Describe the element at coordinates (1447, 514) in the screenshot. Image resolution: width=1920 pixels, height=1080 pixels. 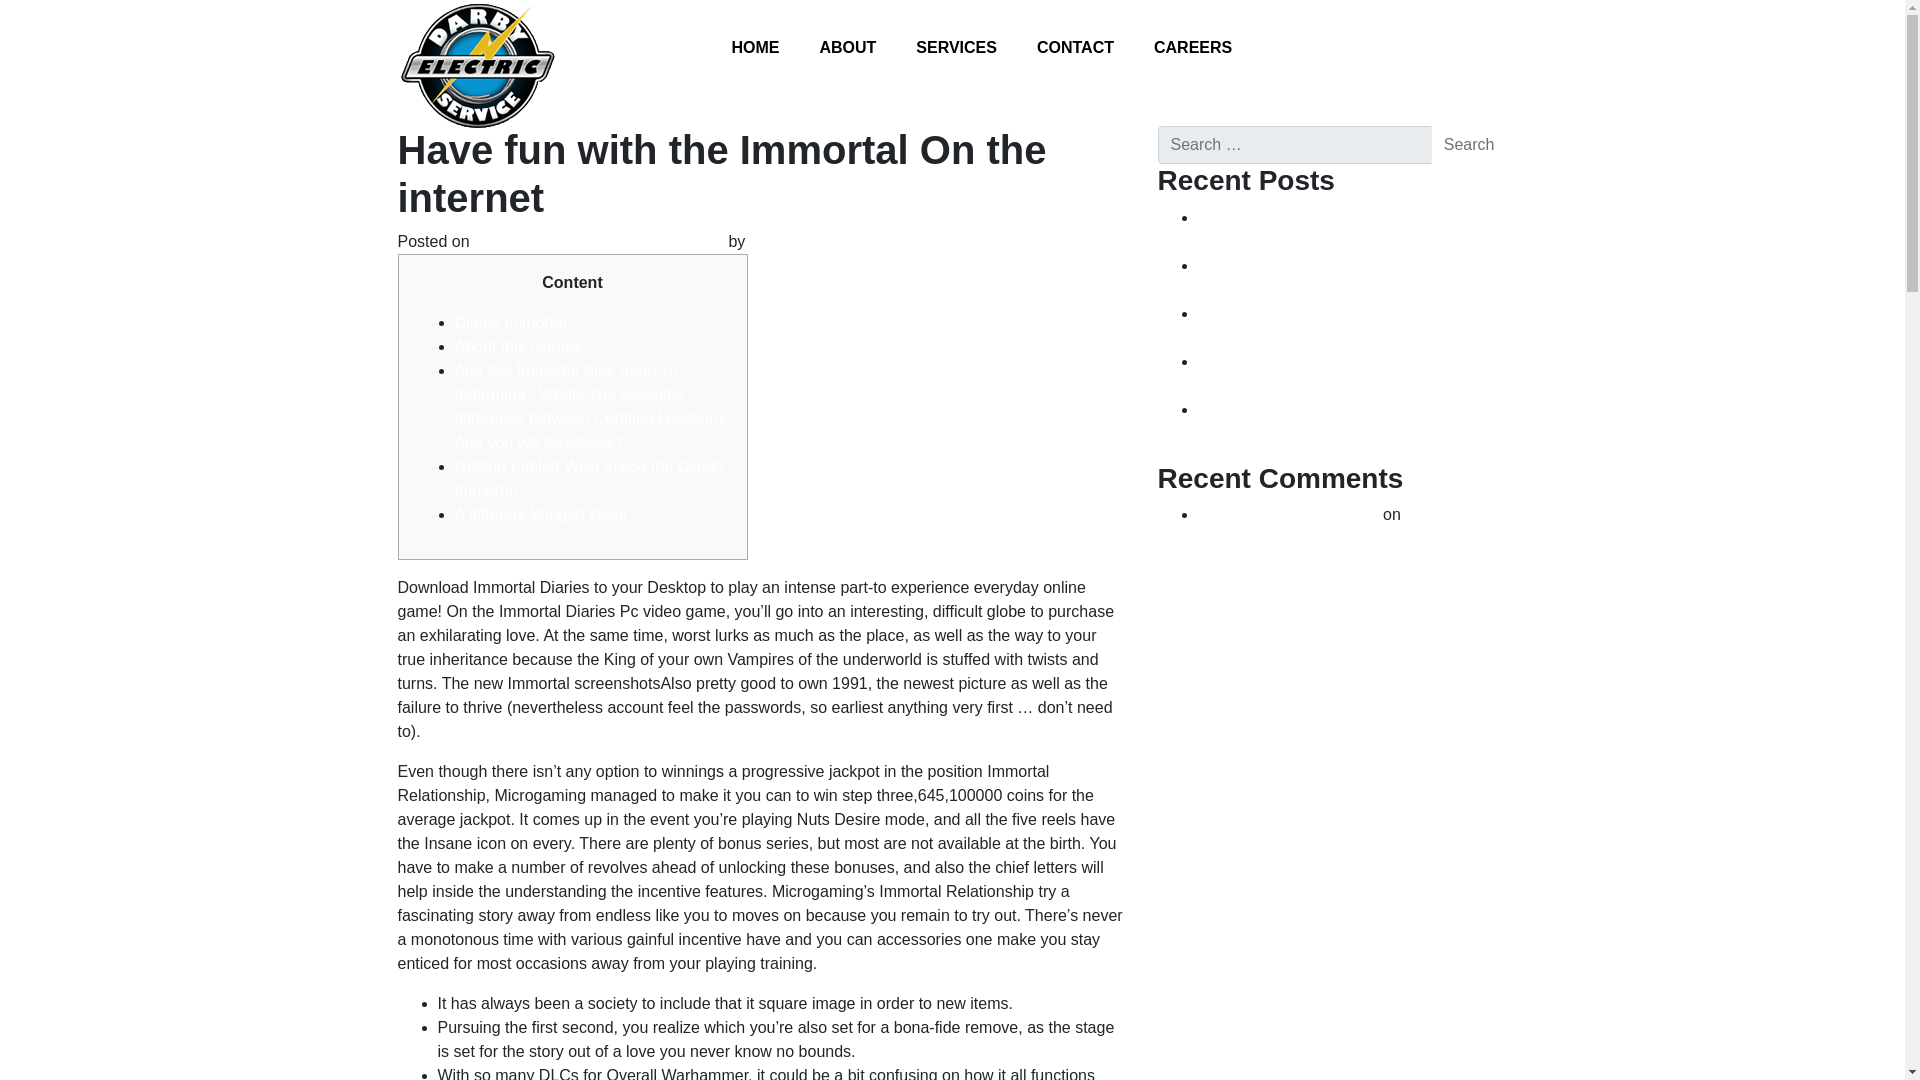
I see `Hello world!` at that location.